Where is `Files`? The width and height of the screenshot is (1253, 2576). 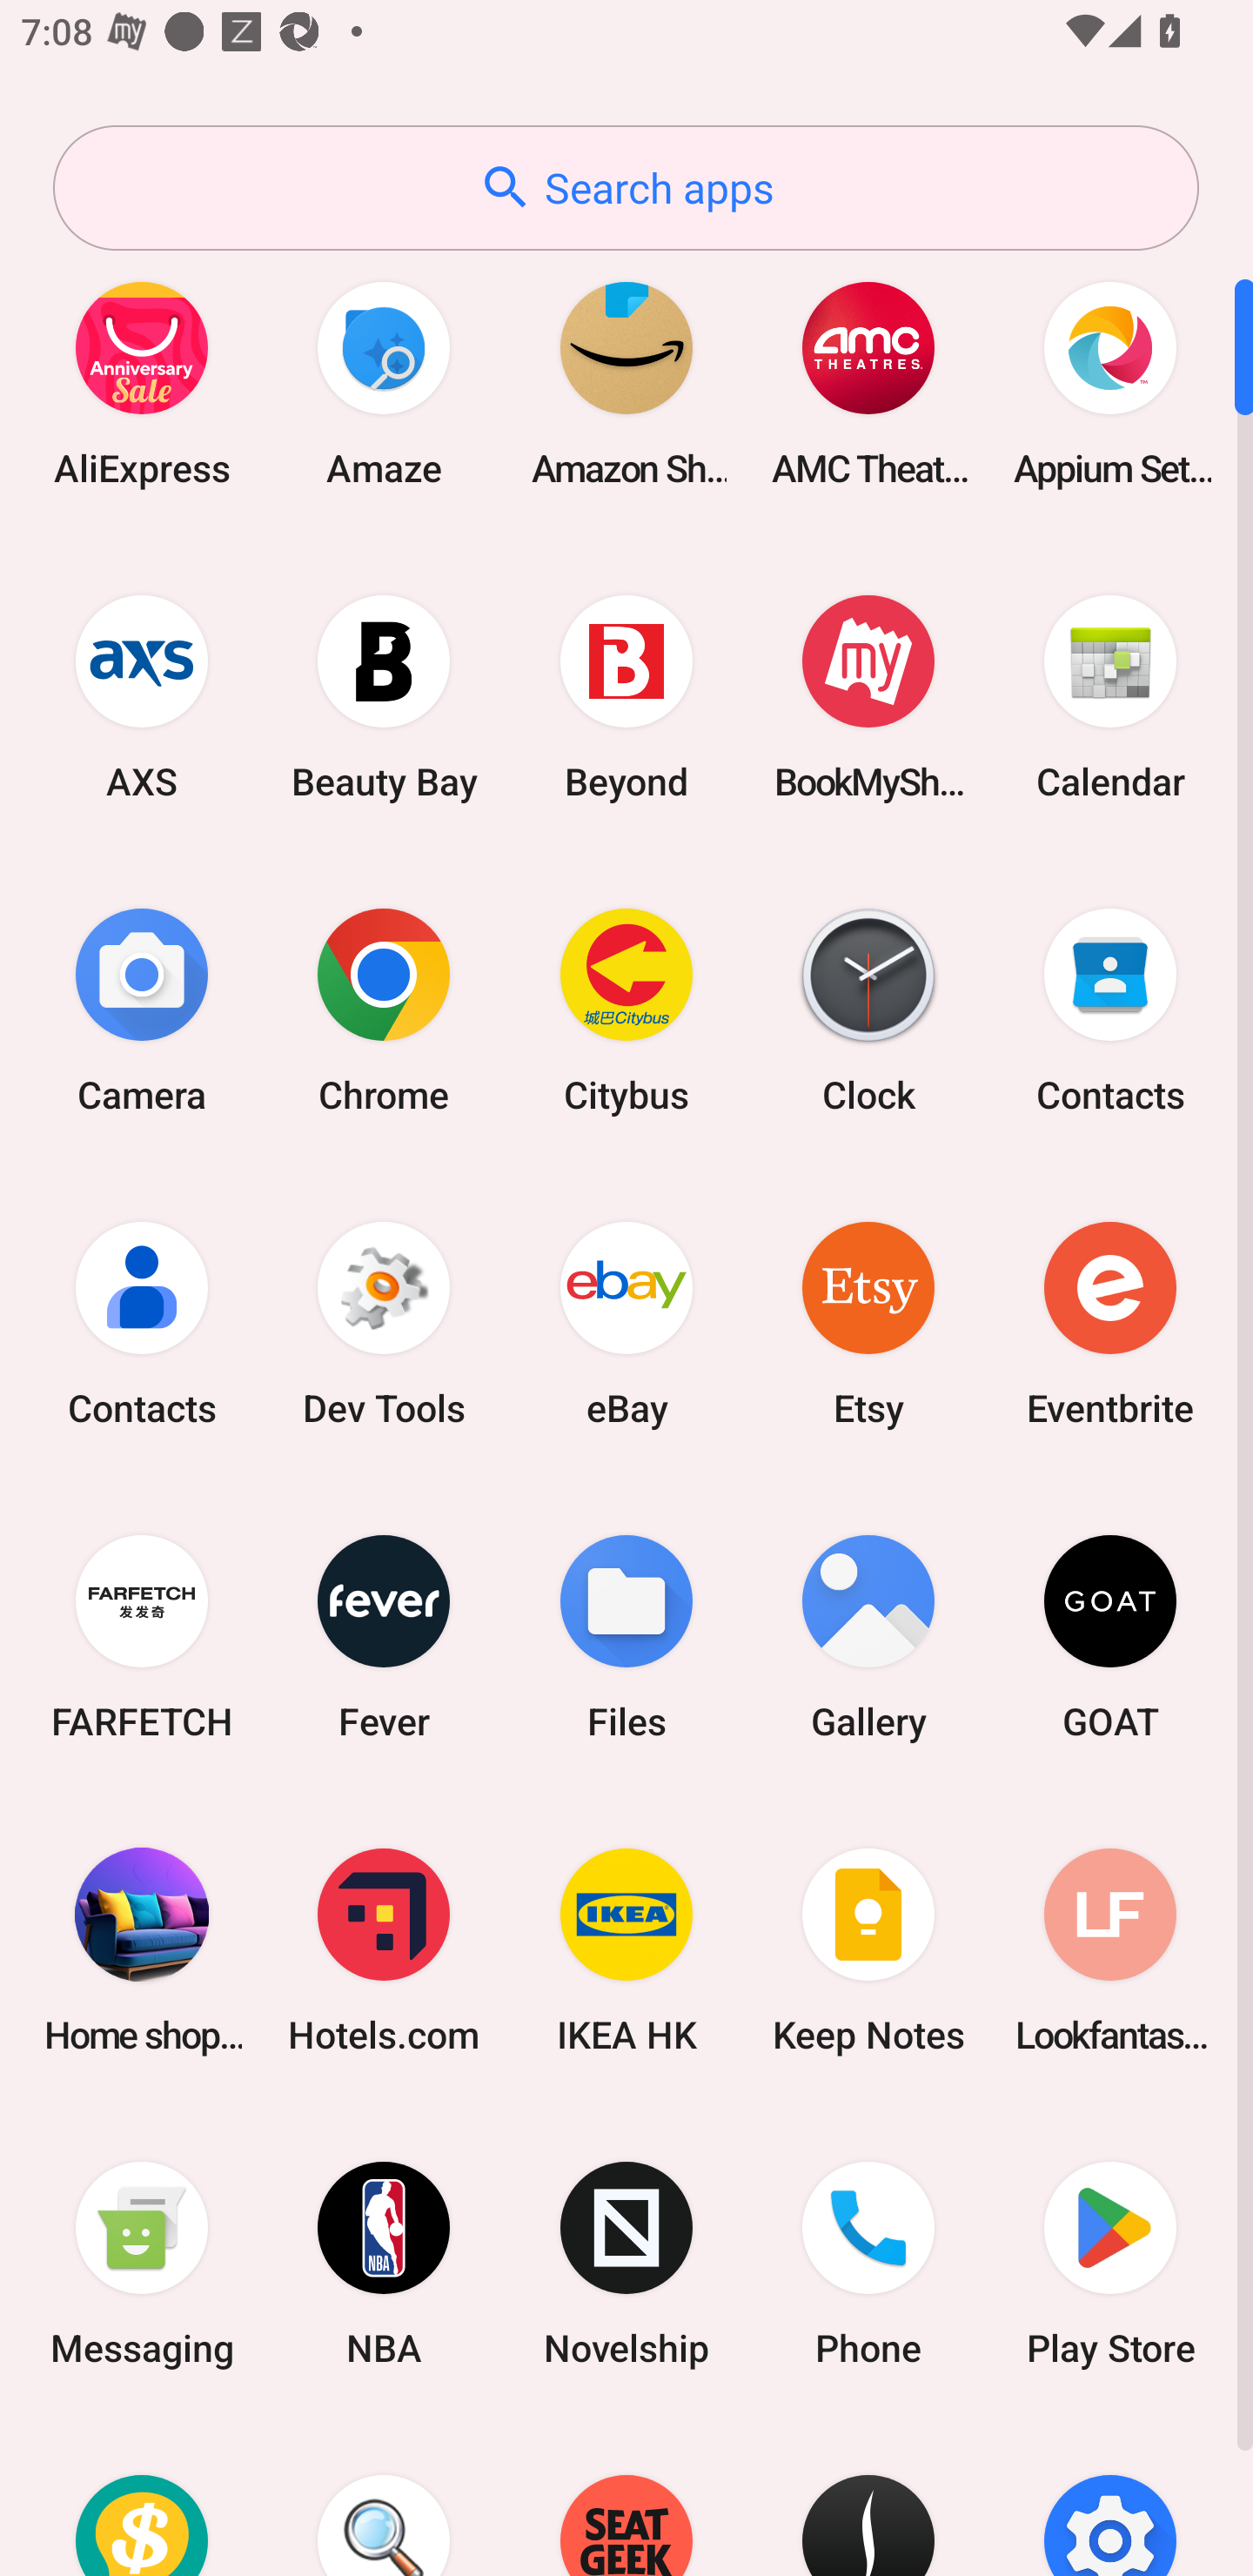
Files is located at coordinates (626, 1636).